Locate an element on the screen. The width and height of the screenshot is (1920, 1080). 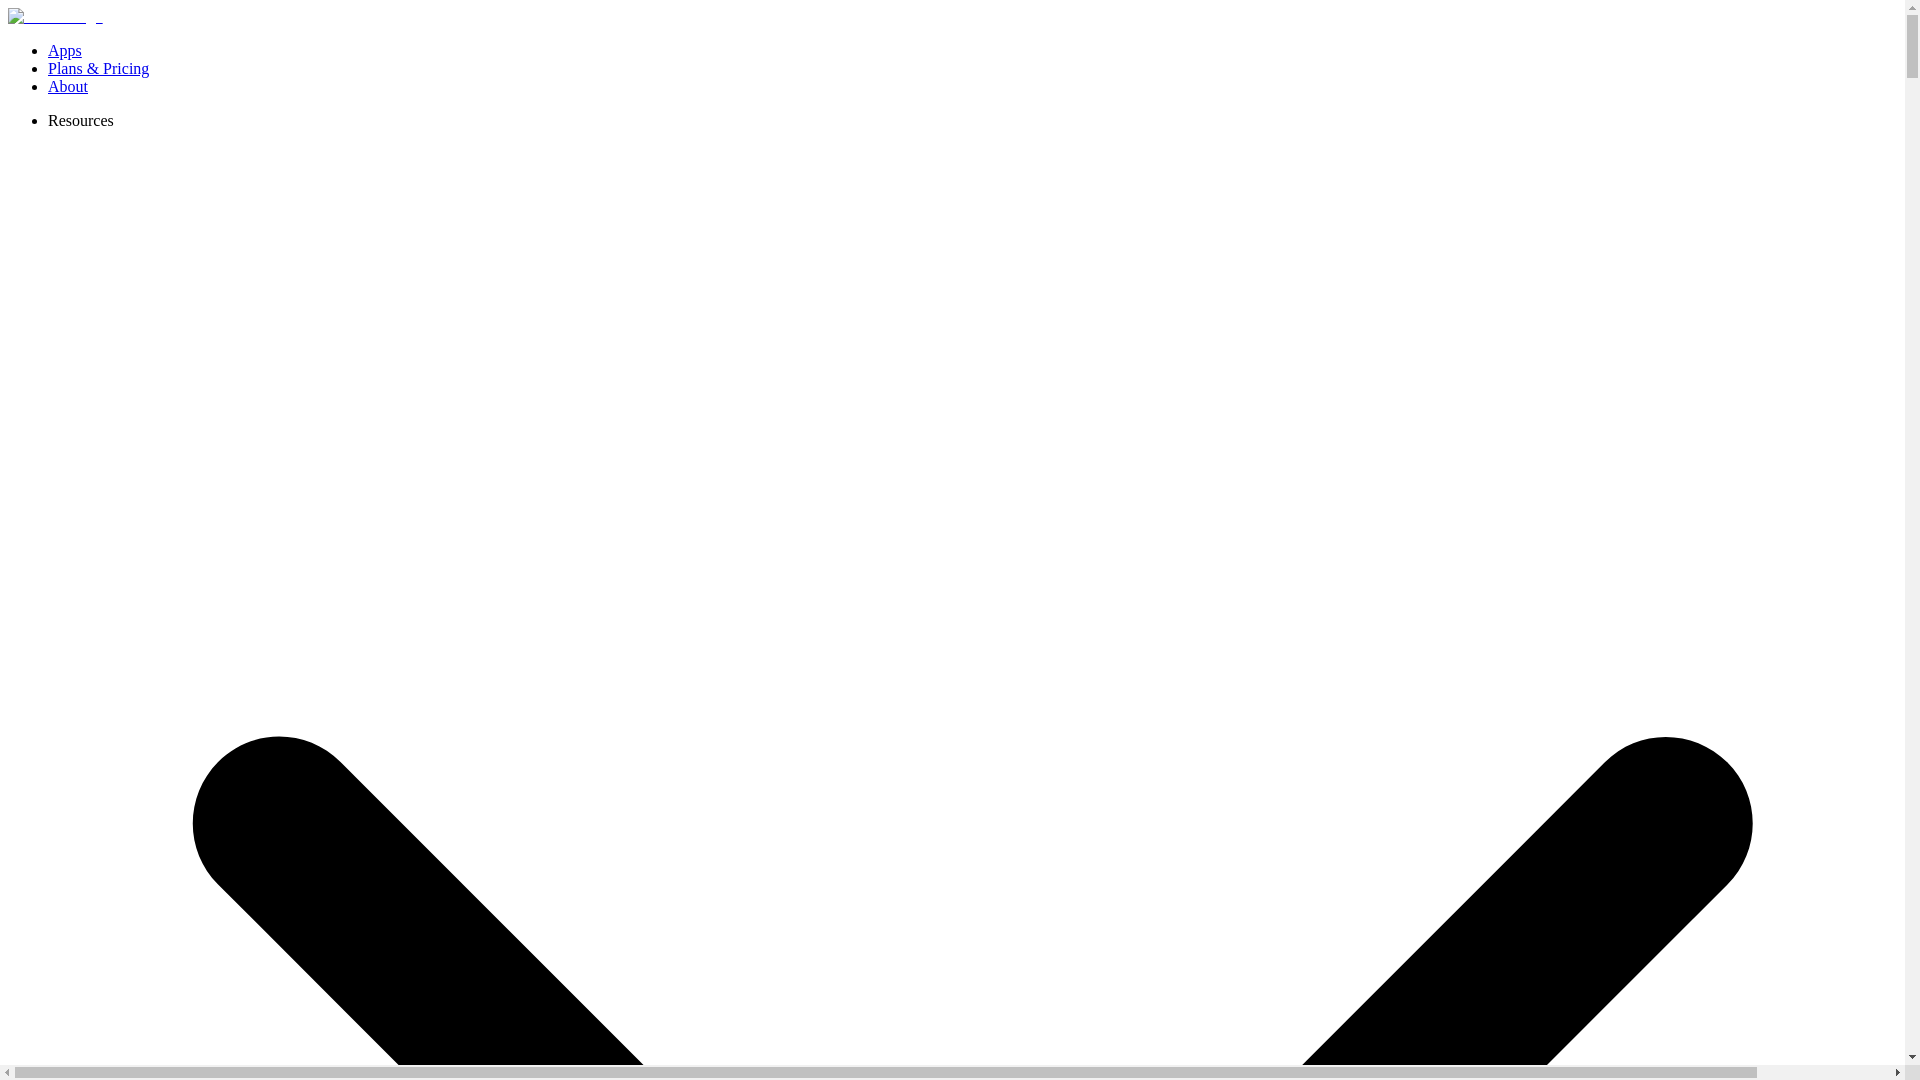
About is located at coordinates (68, 86).